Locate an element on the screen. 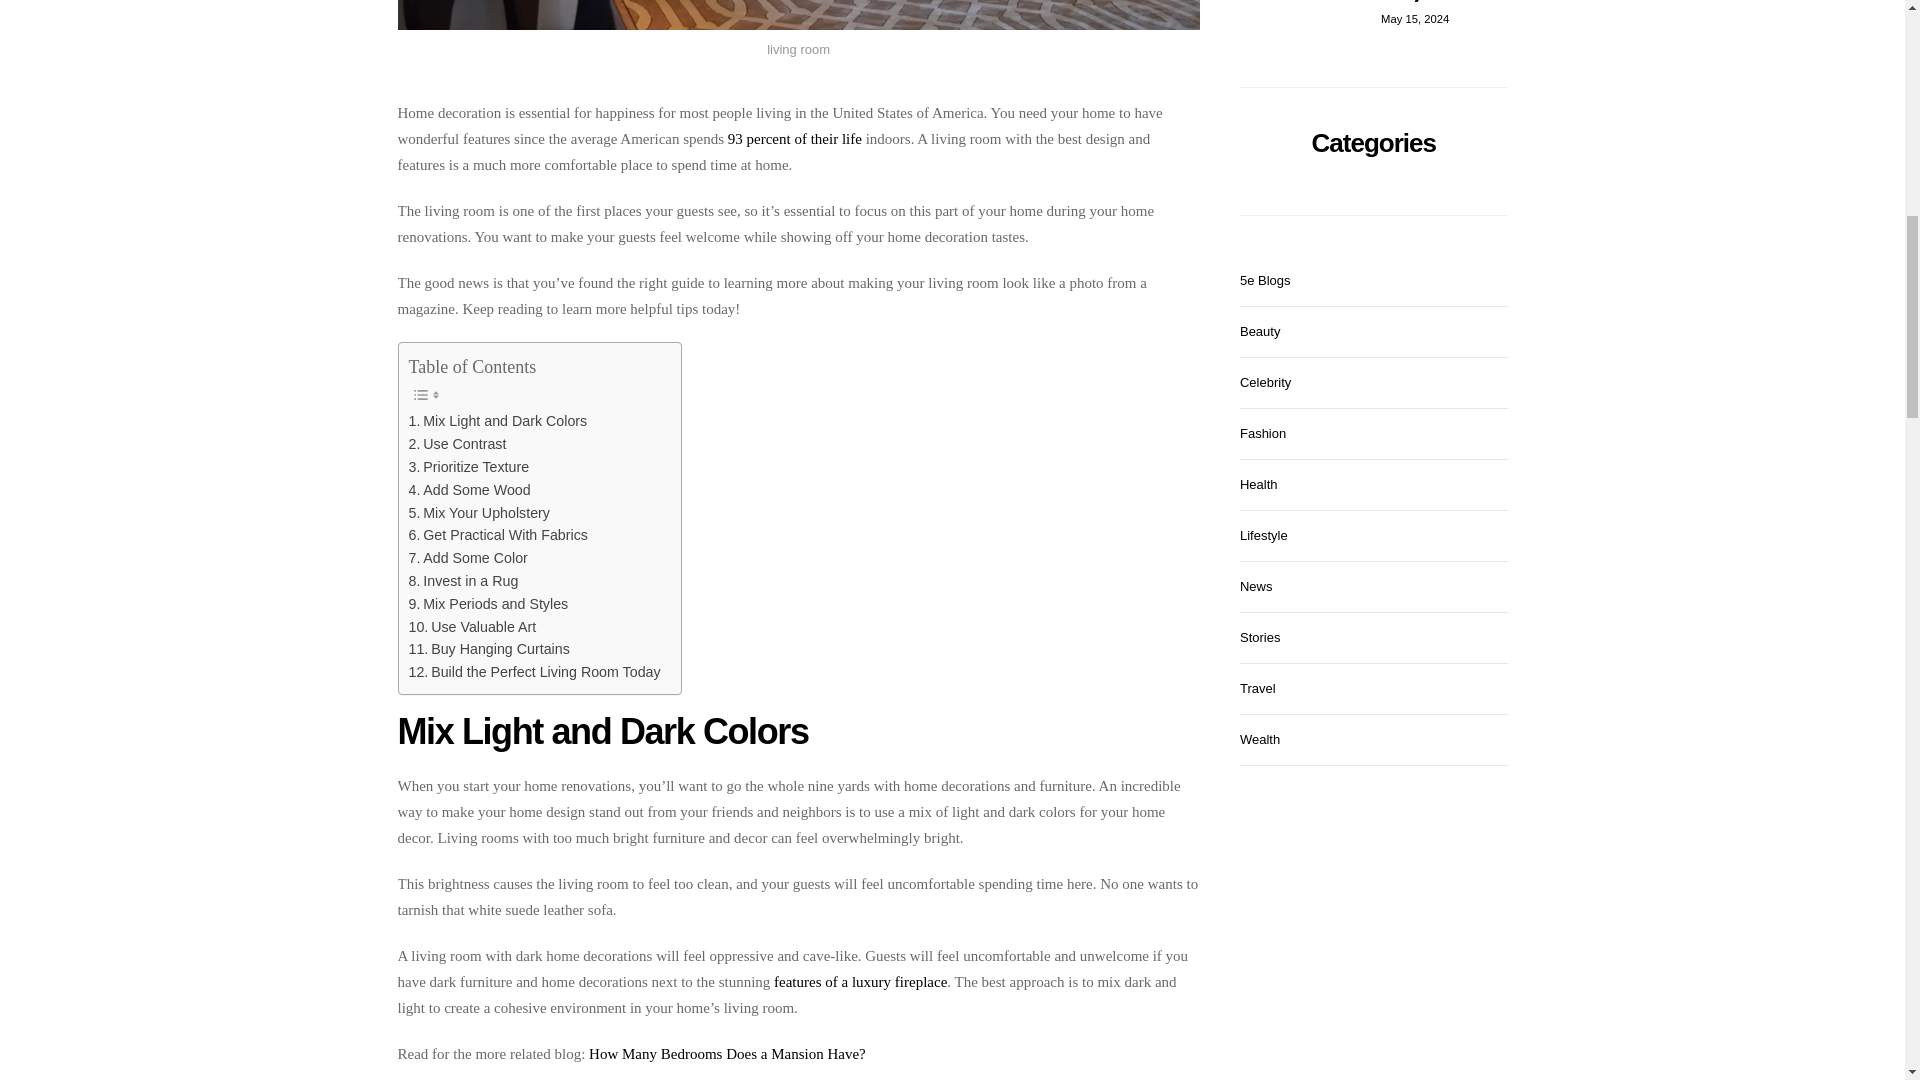 Image resolution: width=1920 pixels, height=1080 pixels. Mix Periods and Styles is located at coordinates (488, 604).